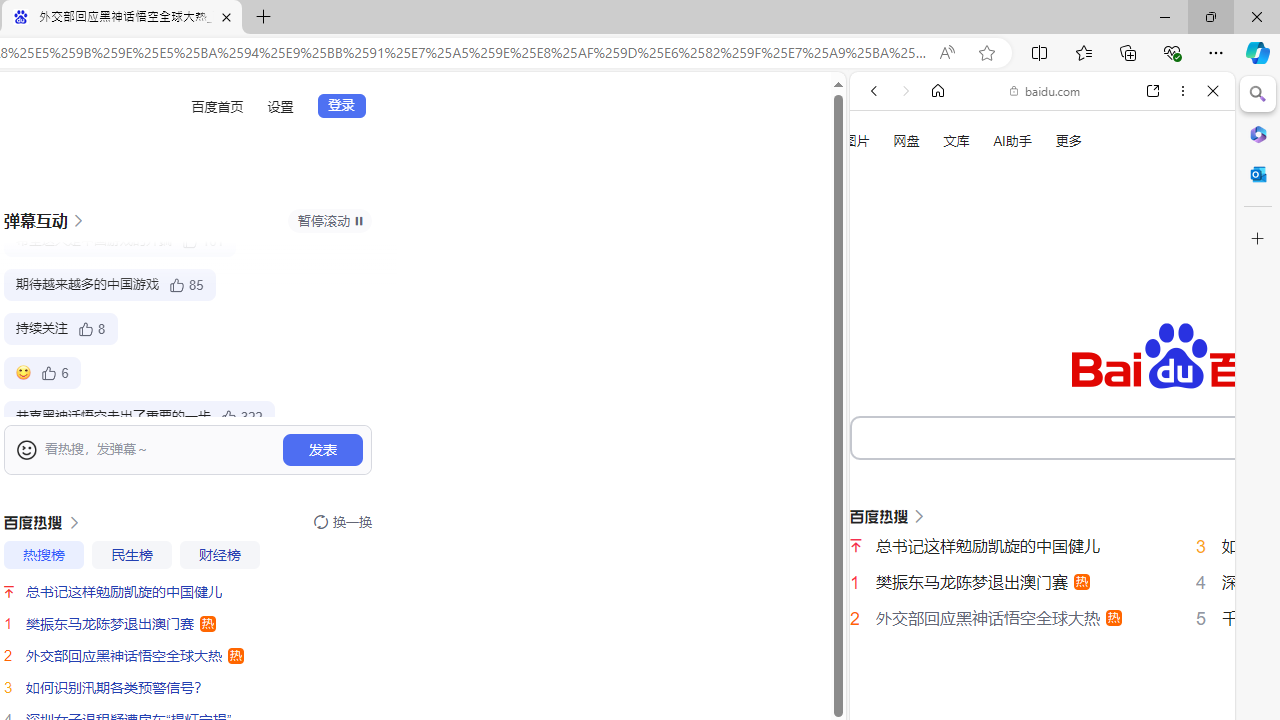 This screenshot has height=720, width=1280. What do you see at coordinates (882, 339) in the screenshot?
I see `Search Filter, WEB` at bounding box center [882, 339].